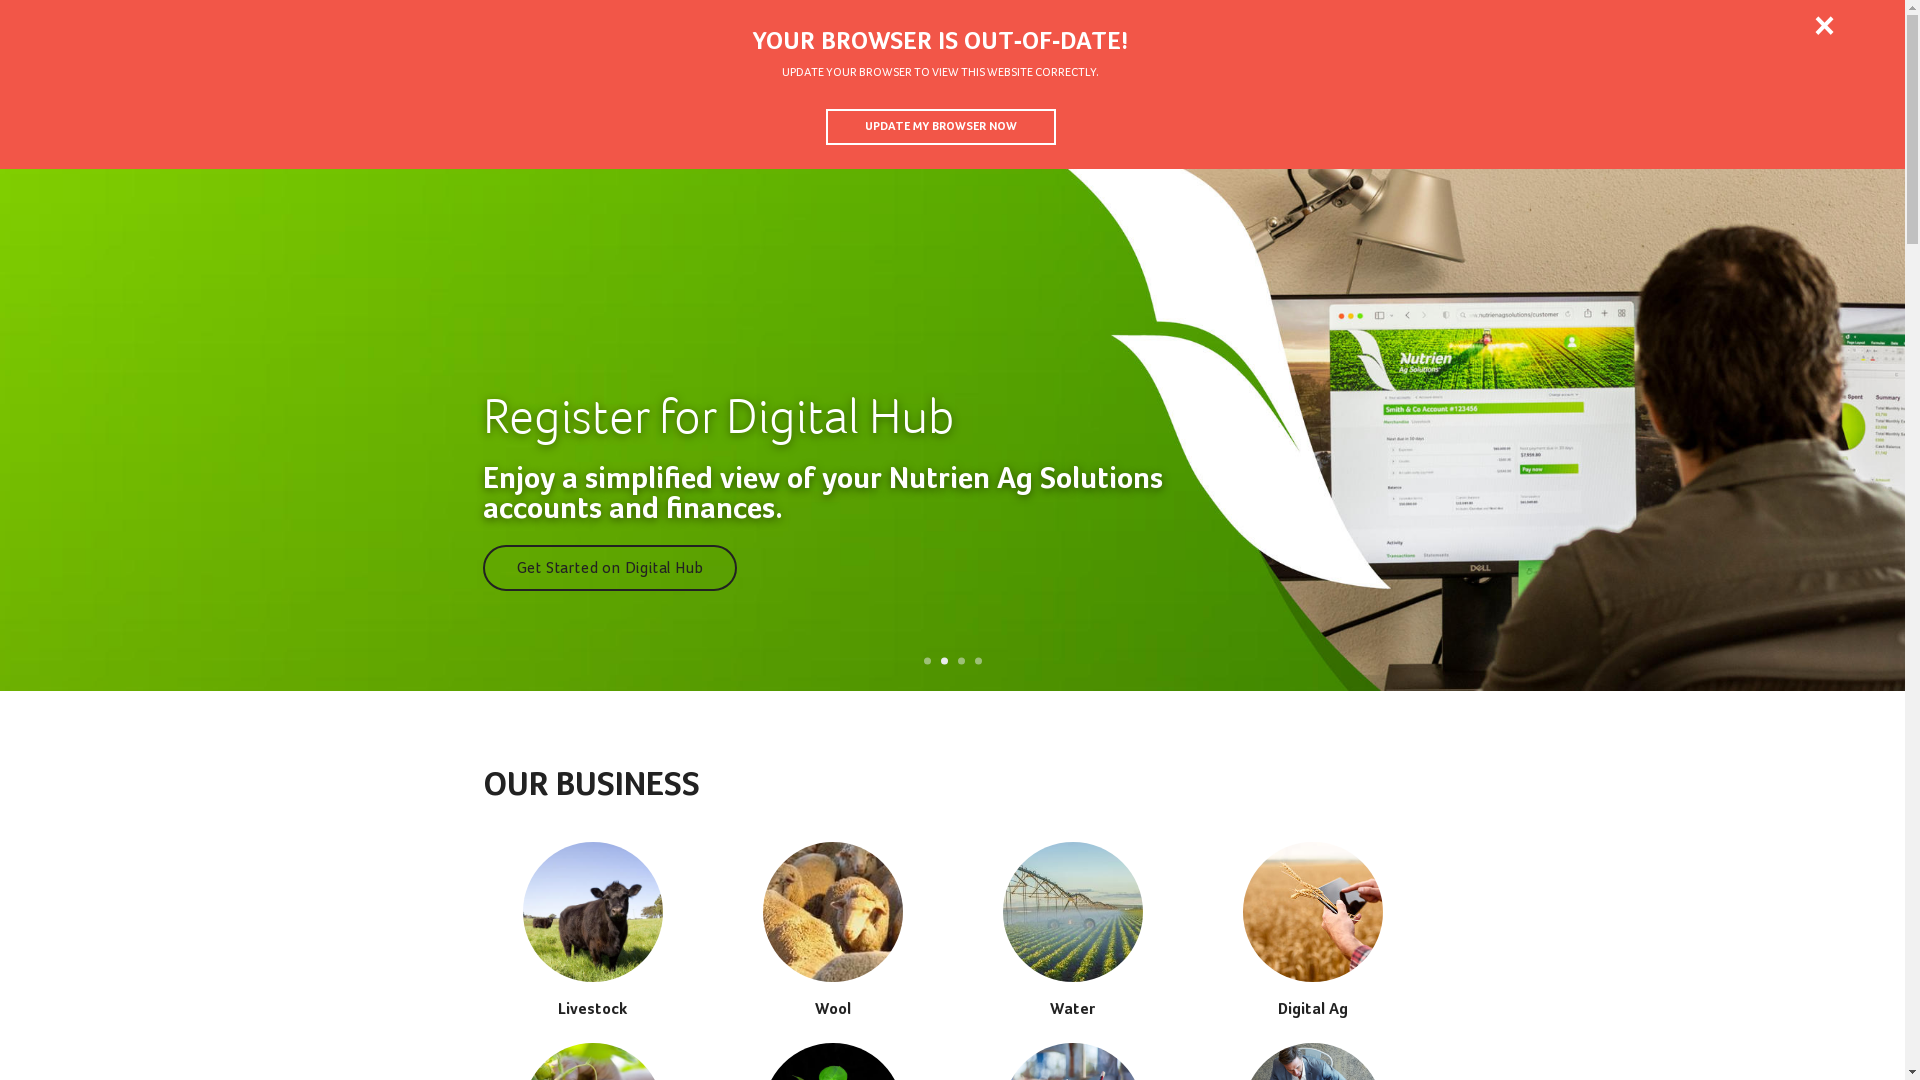  Describe the element at coordinates (928, 662) in the screenshot. I see `1` at that location.